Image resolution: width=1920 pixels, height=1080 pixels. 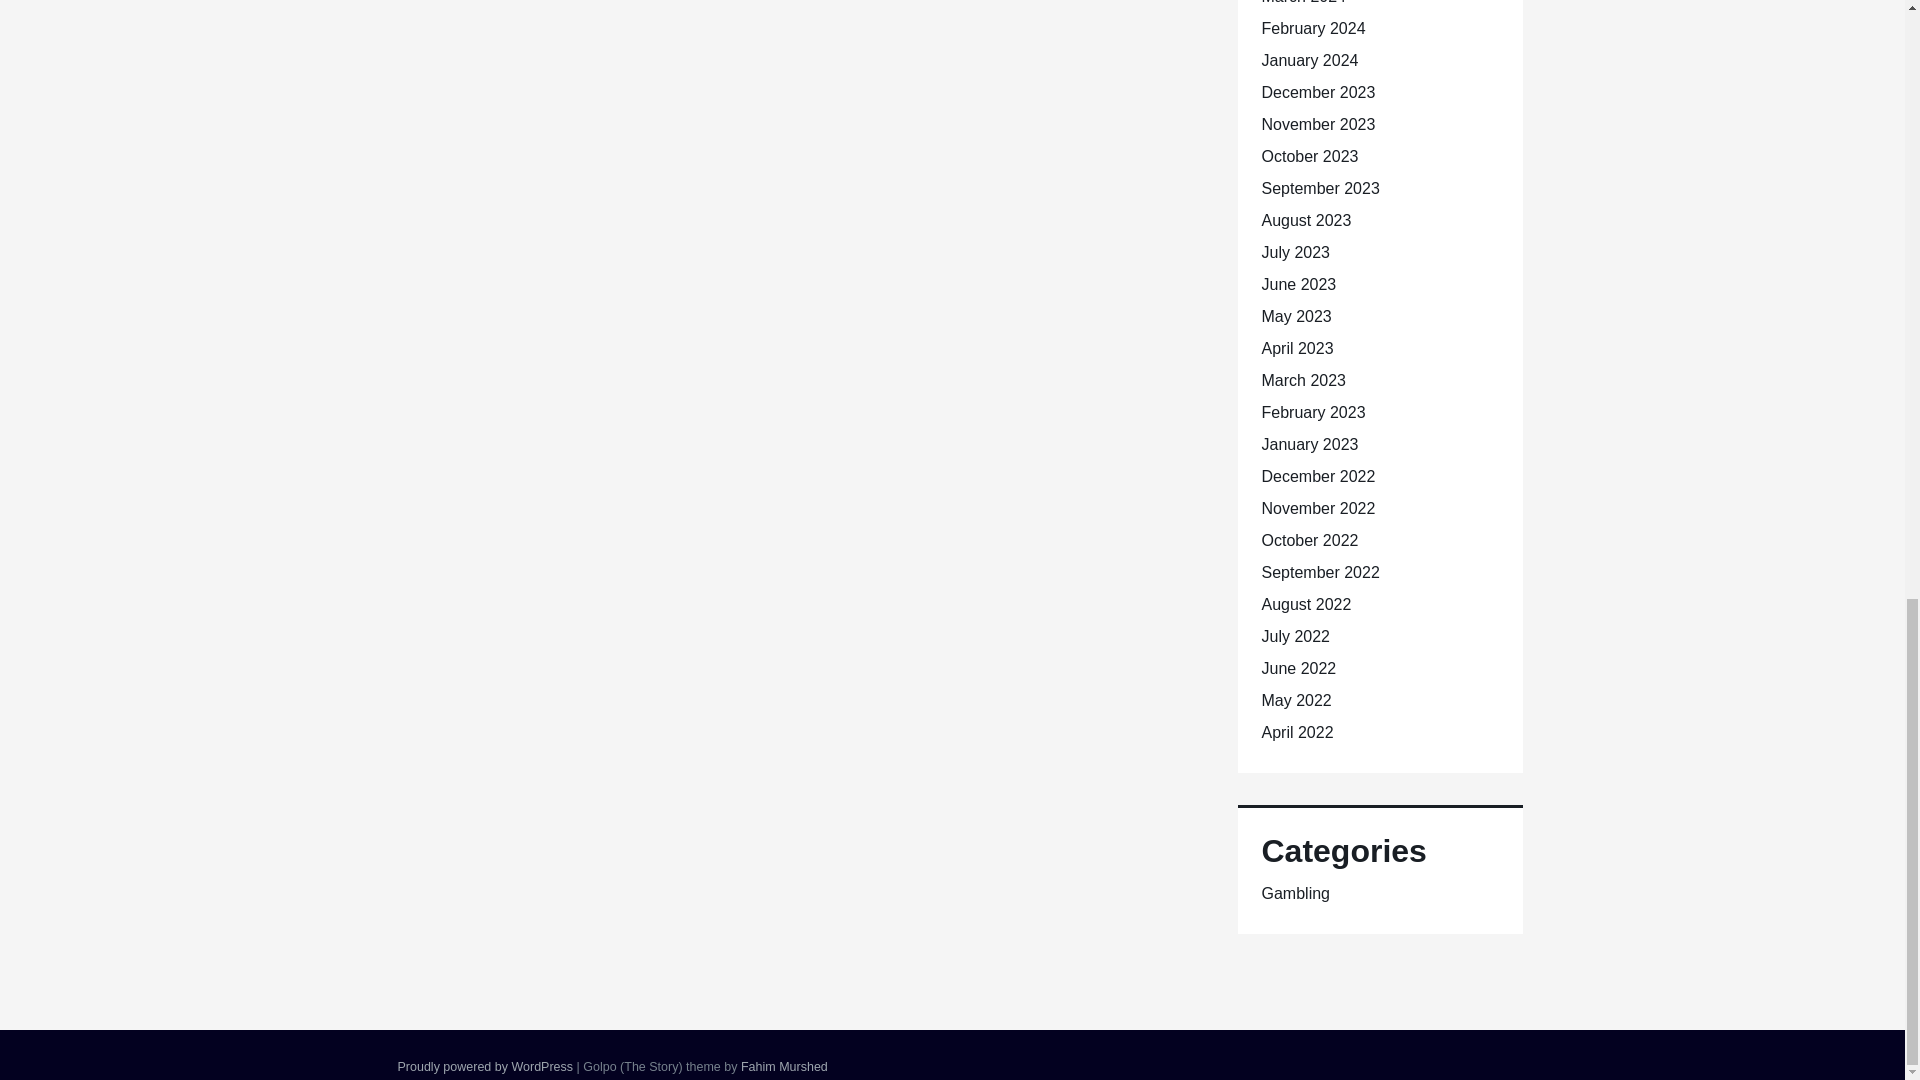 What do you see at coordinates (1320, 188) in the screenshot?
I see `September 2023` at bounding box center [1320, 188].